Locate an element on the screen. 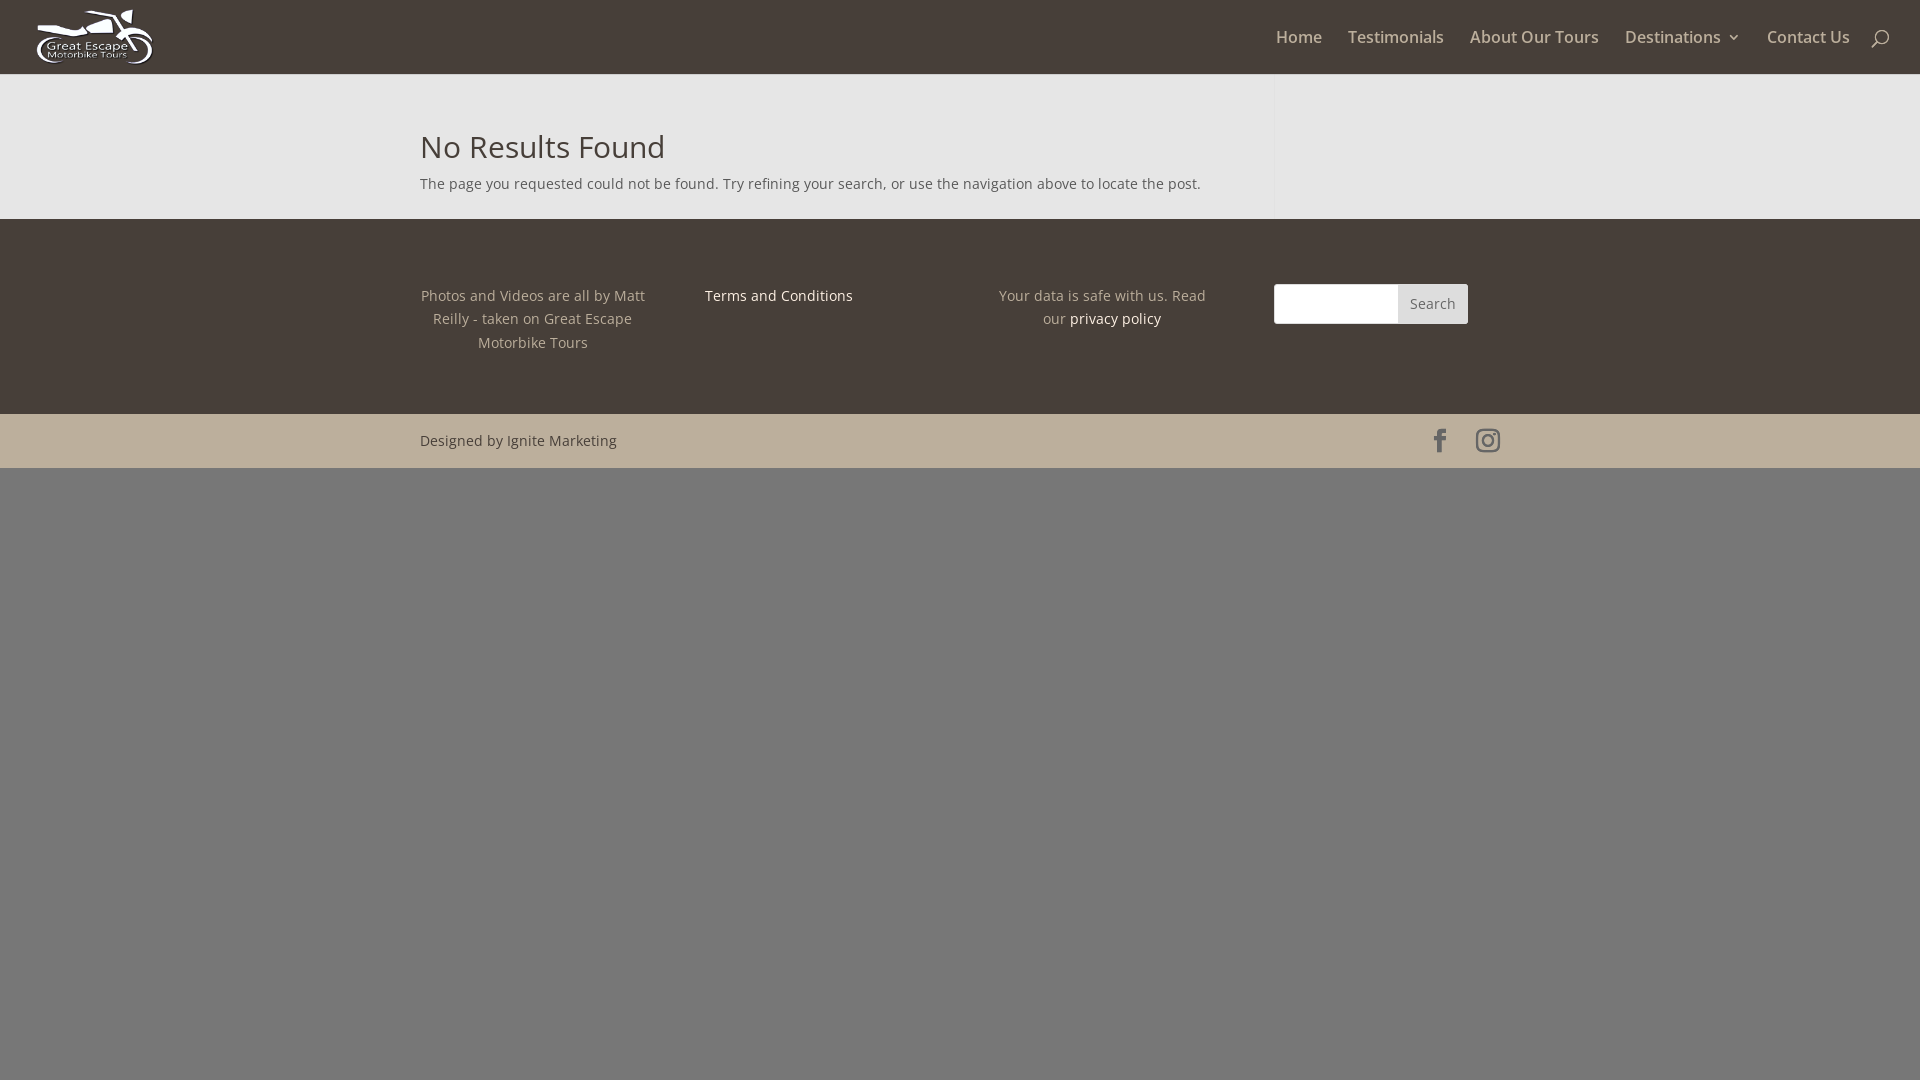 This screenshot has width=1920, height=1080. Contact Us is located at coordinates (1808, 52).